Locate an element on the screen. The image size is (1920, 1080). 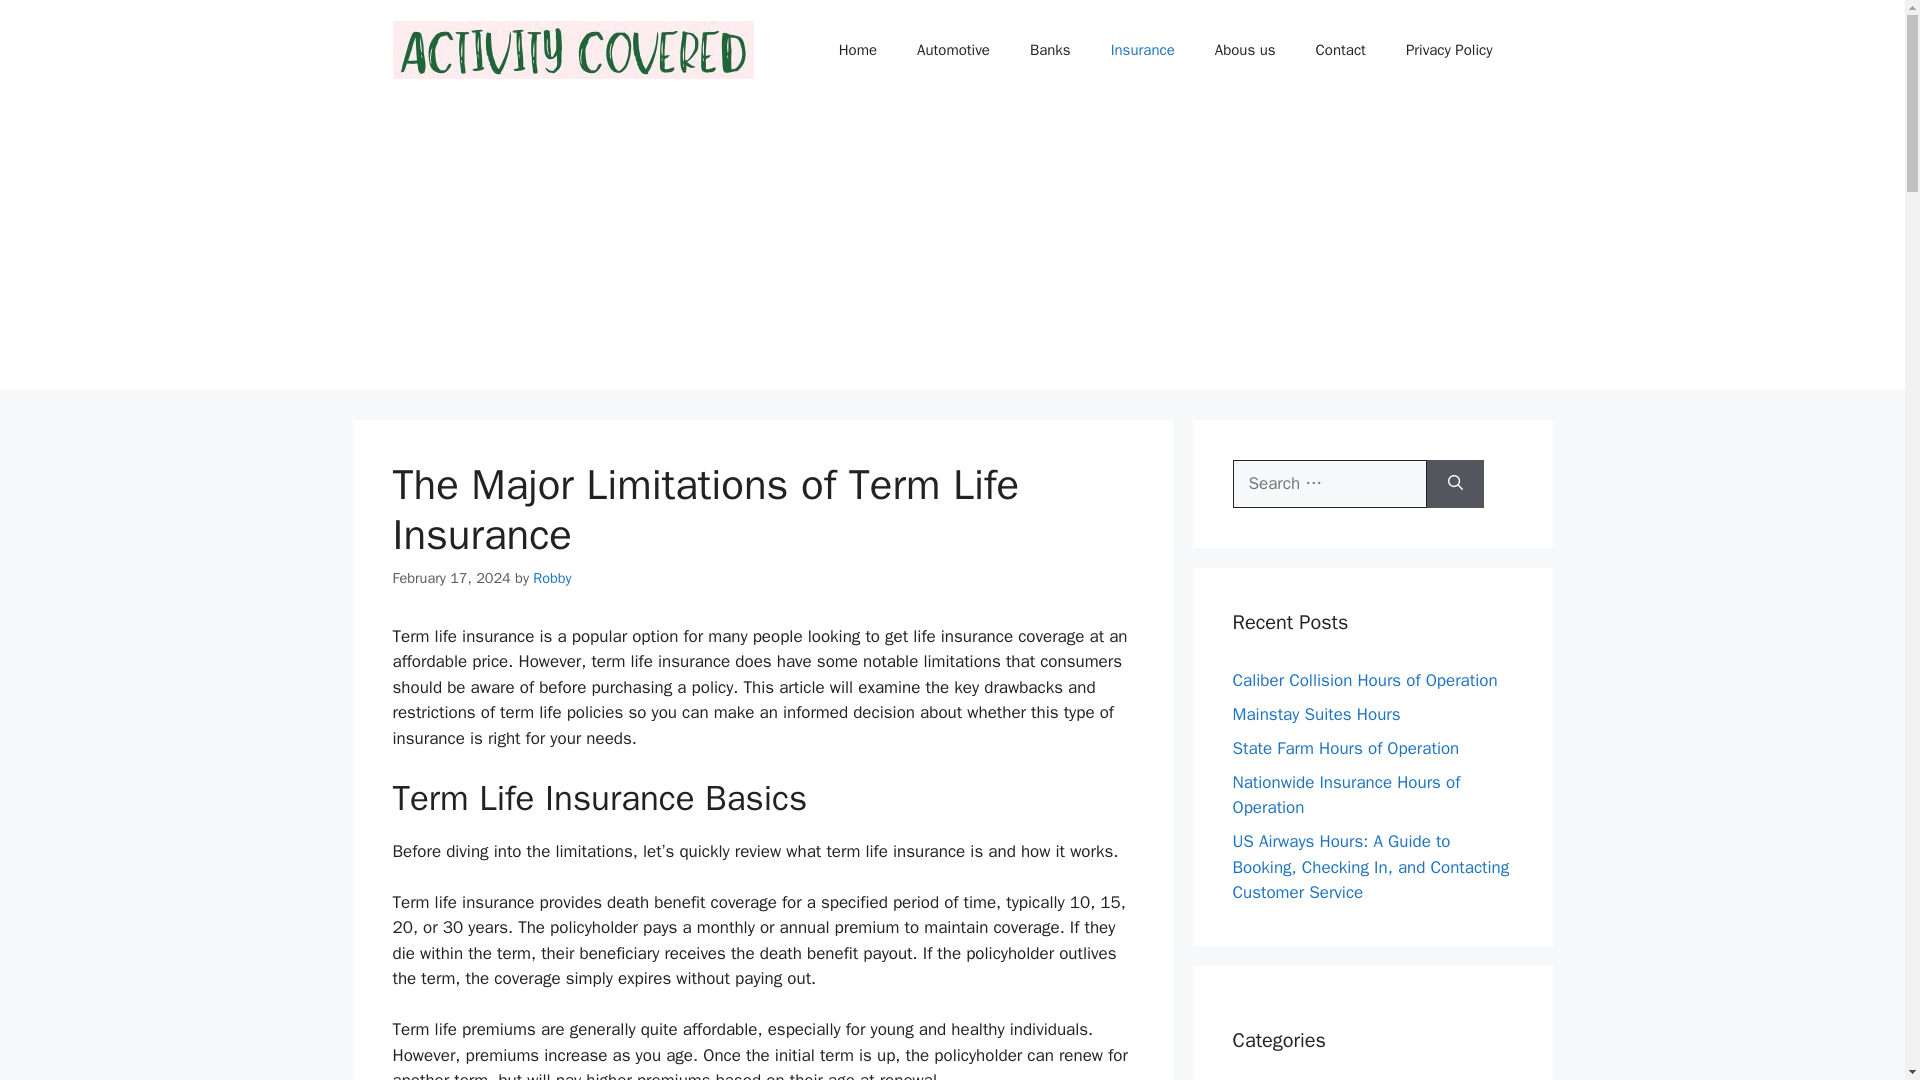
Robby is located at coordinates (552, 578).